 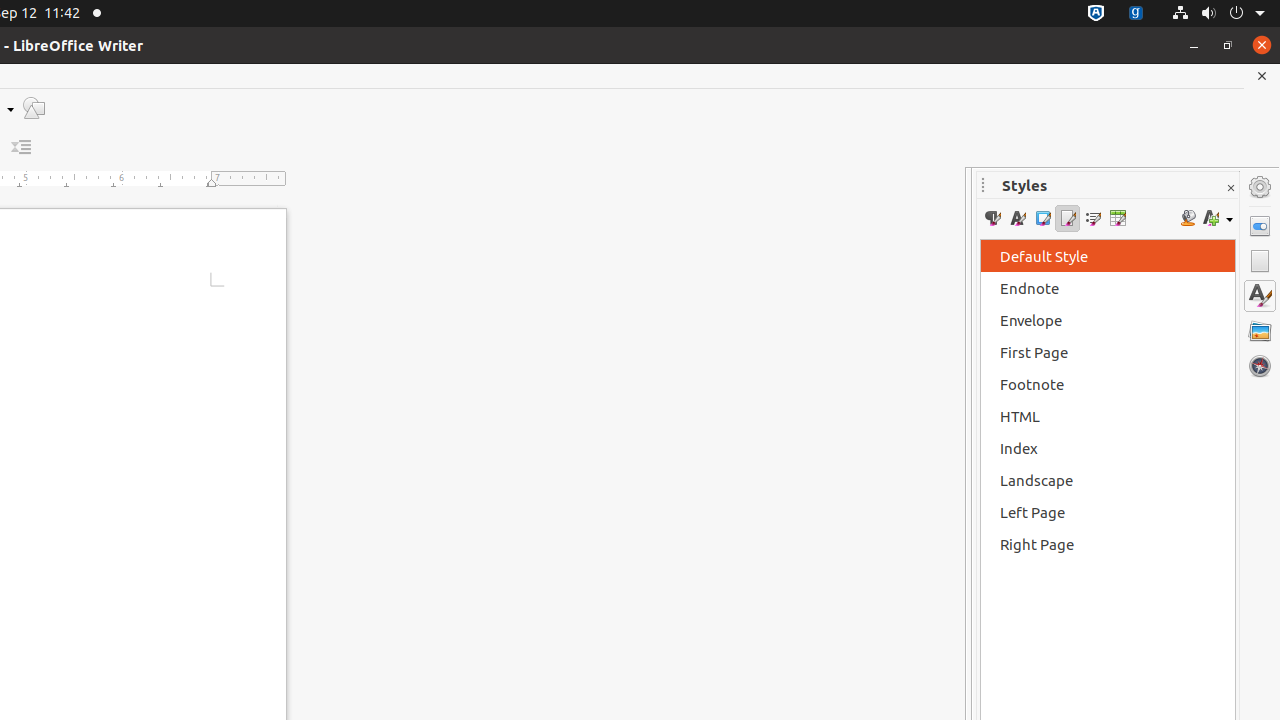 What do you see at coordinates (1260, 296) in the screenshot?
I see `Styles` at bounding box center [1260, 296].